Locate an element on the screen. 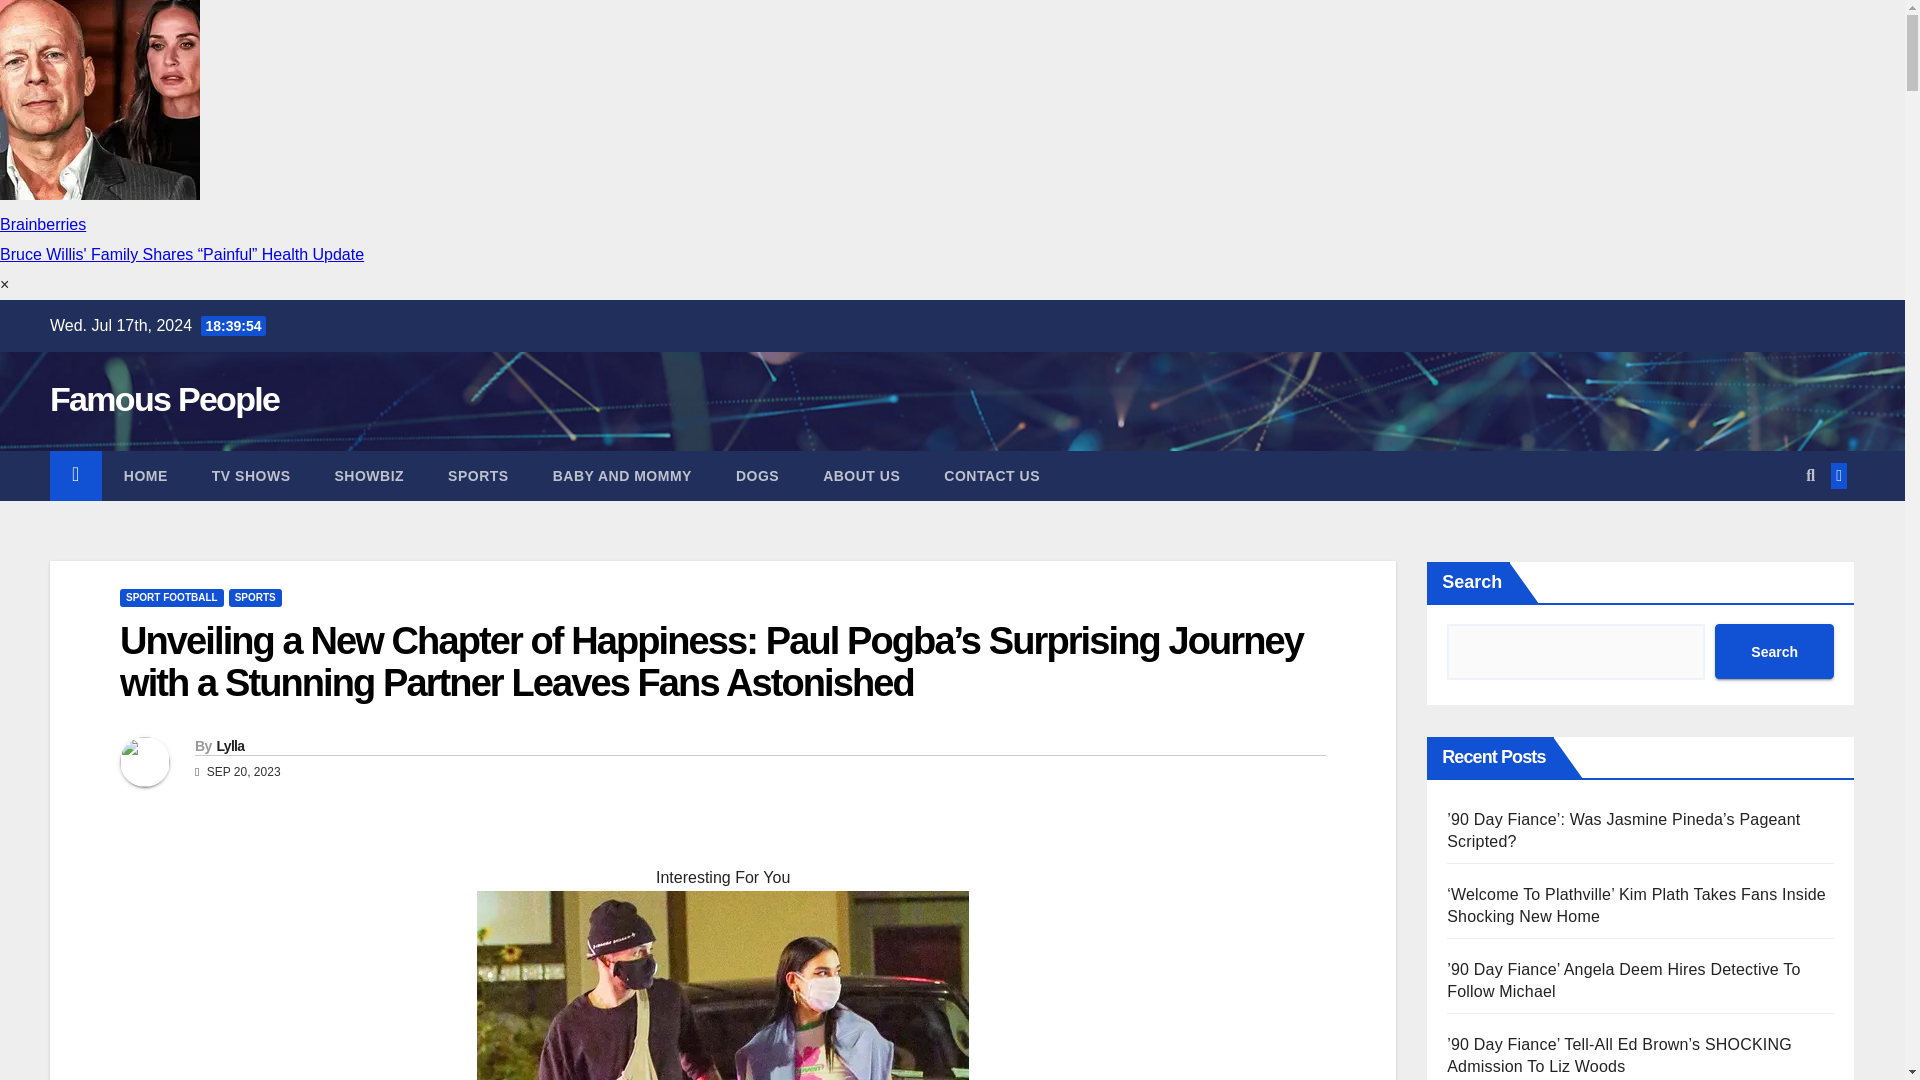  Contact Us is located at coordinates (991, 476).